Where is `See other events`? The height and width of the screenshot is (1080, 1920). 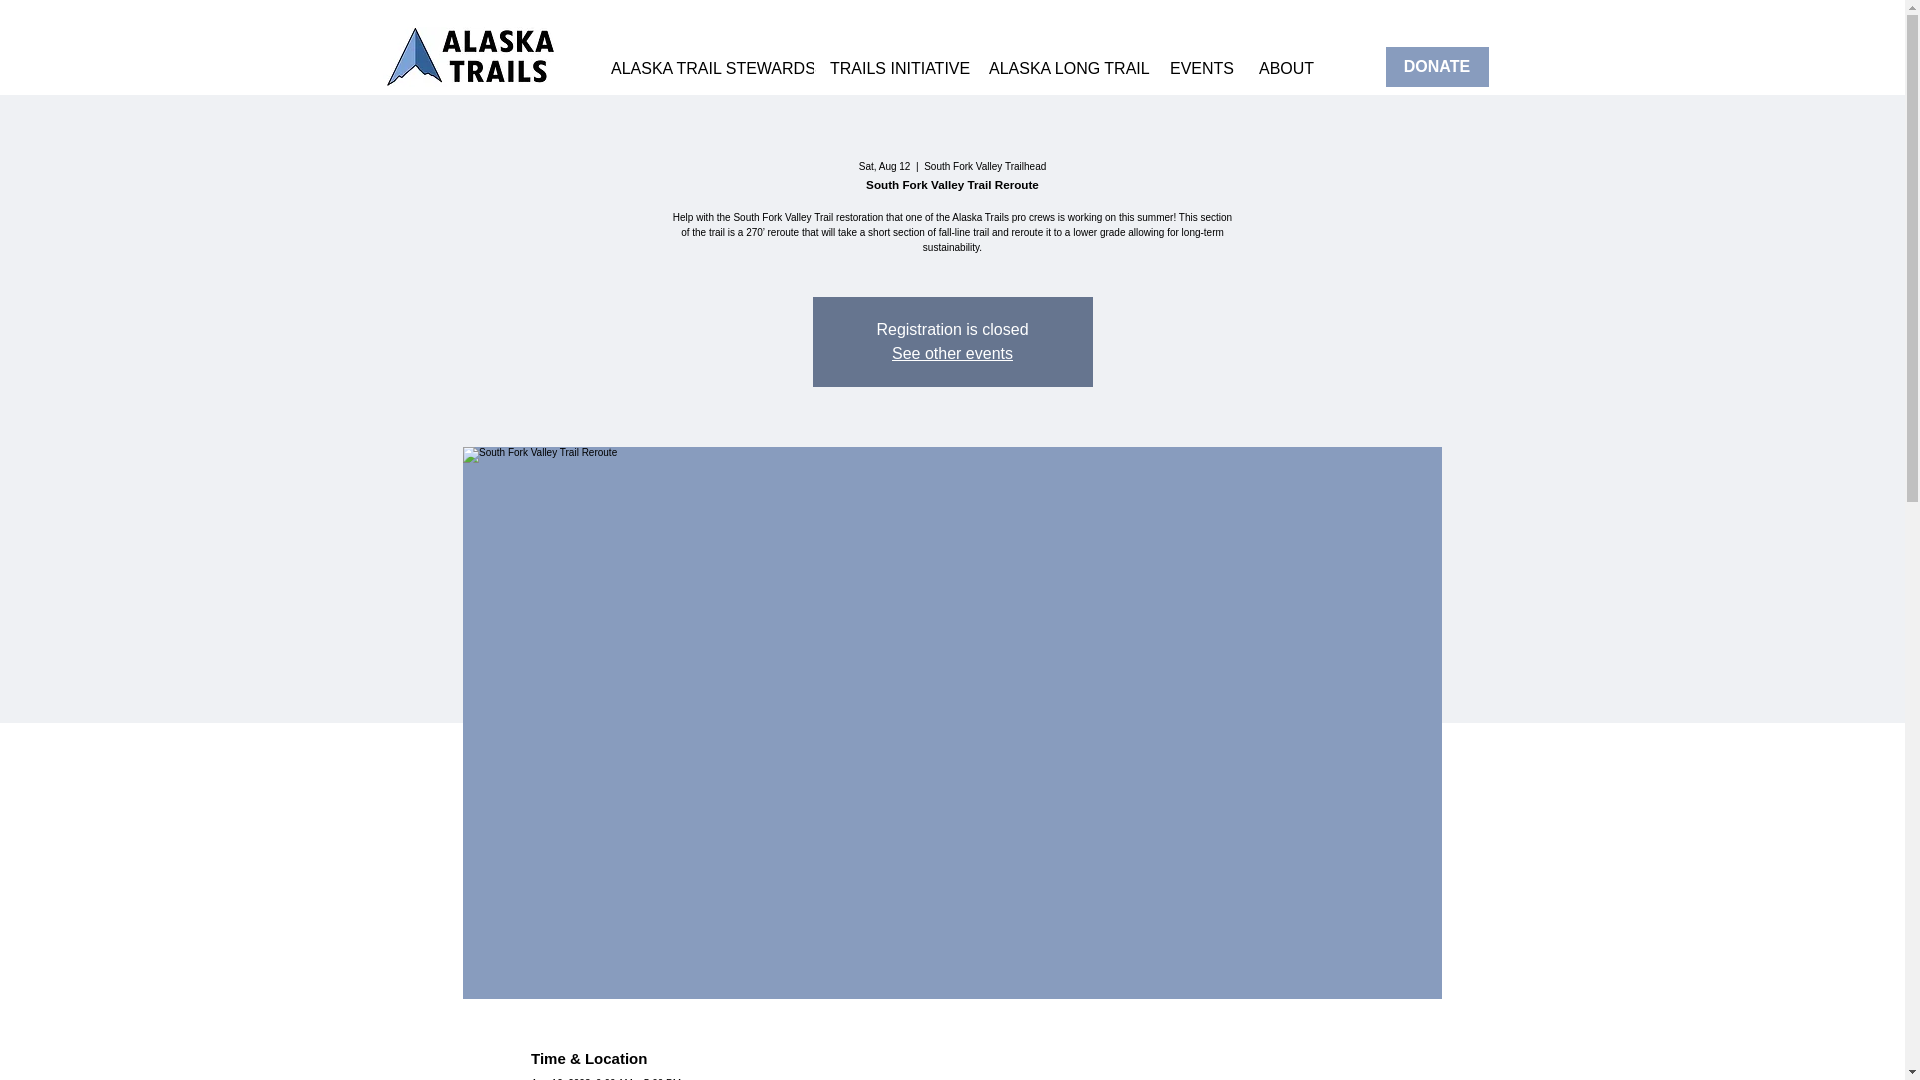
See other events is located at coordinates (952, 352).